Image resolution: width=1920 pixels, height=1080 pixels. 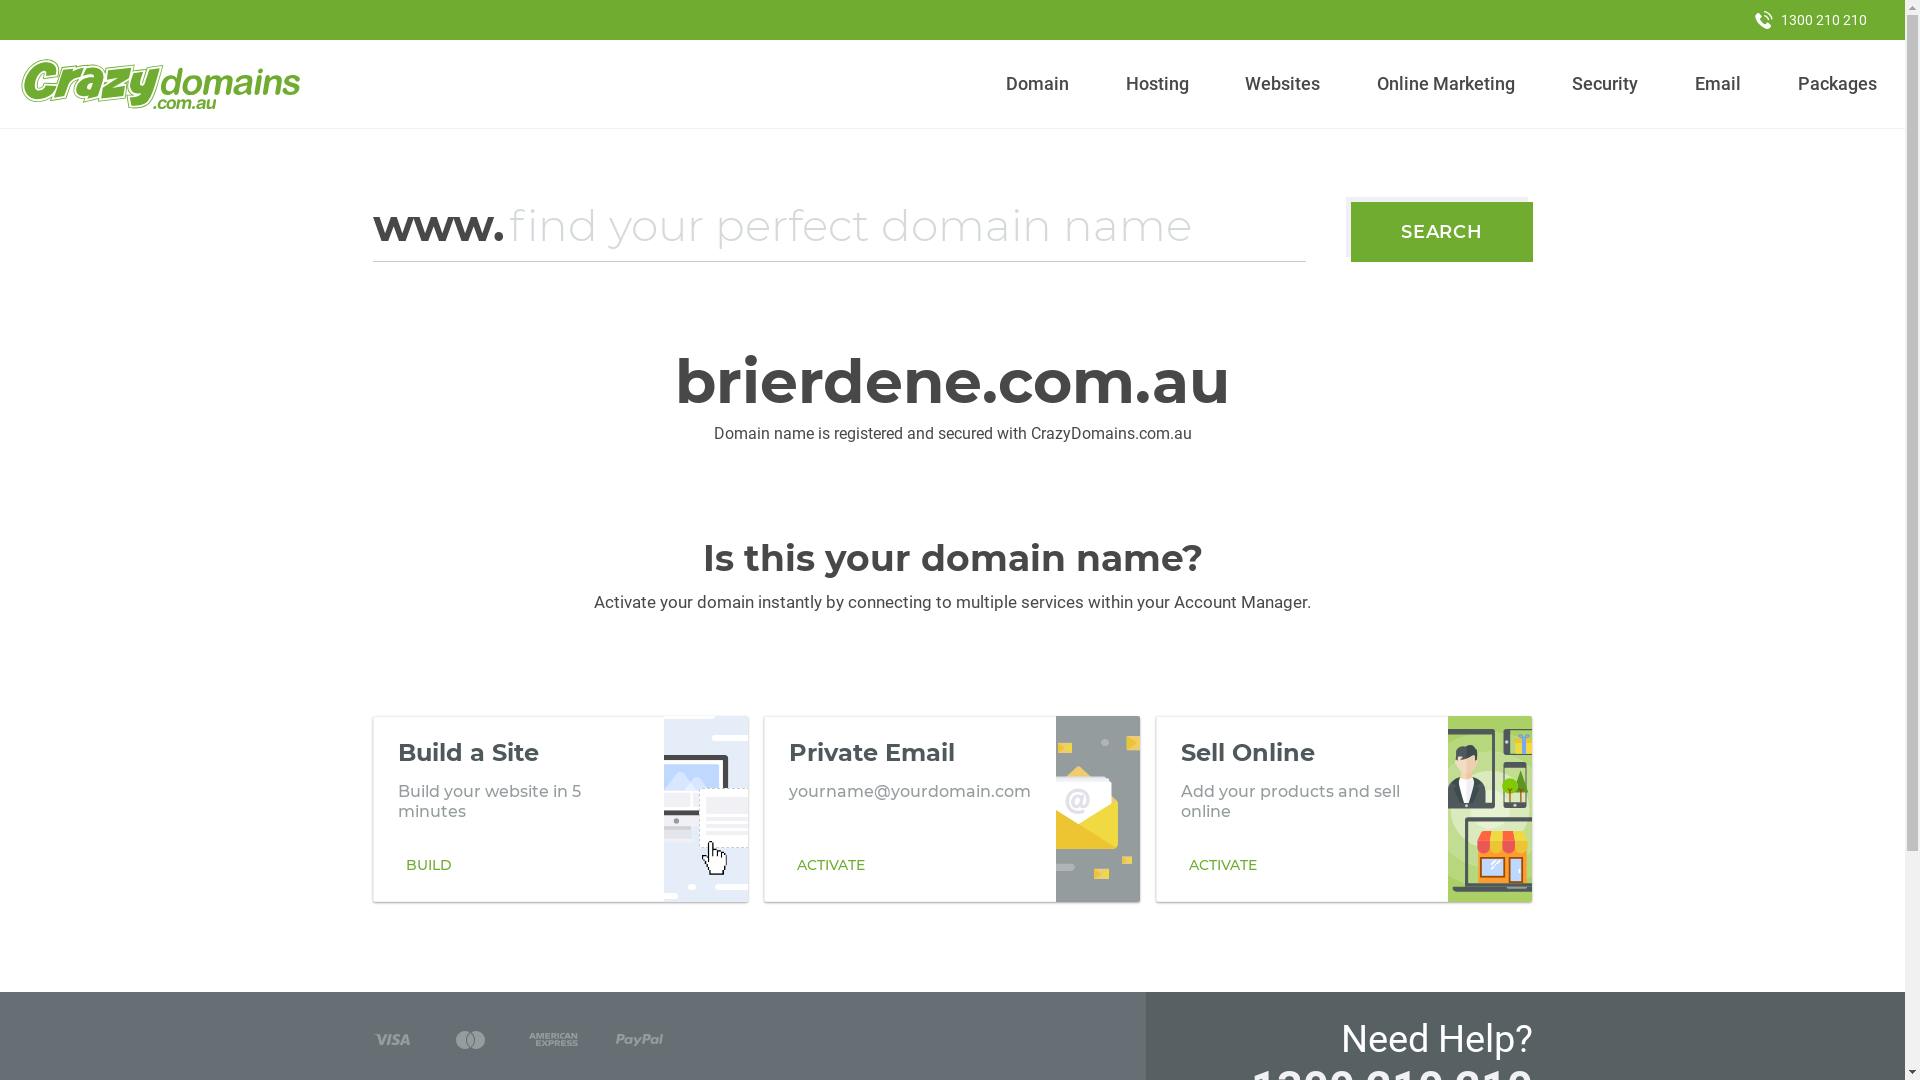 I want to click on Online Marketing, so click(x=1446, y=84).